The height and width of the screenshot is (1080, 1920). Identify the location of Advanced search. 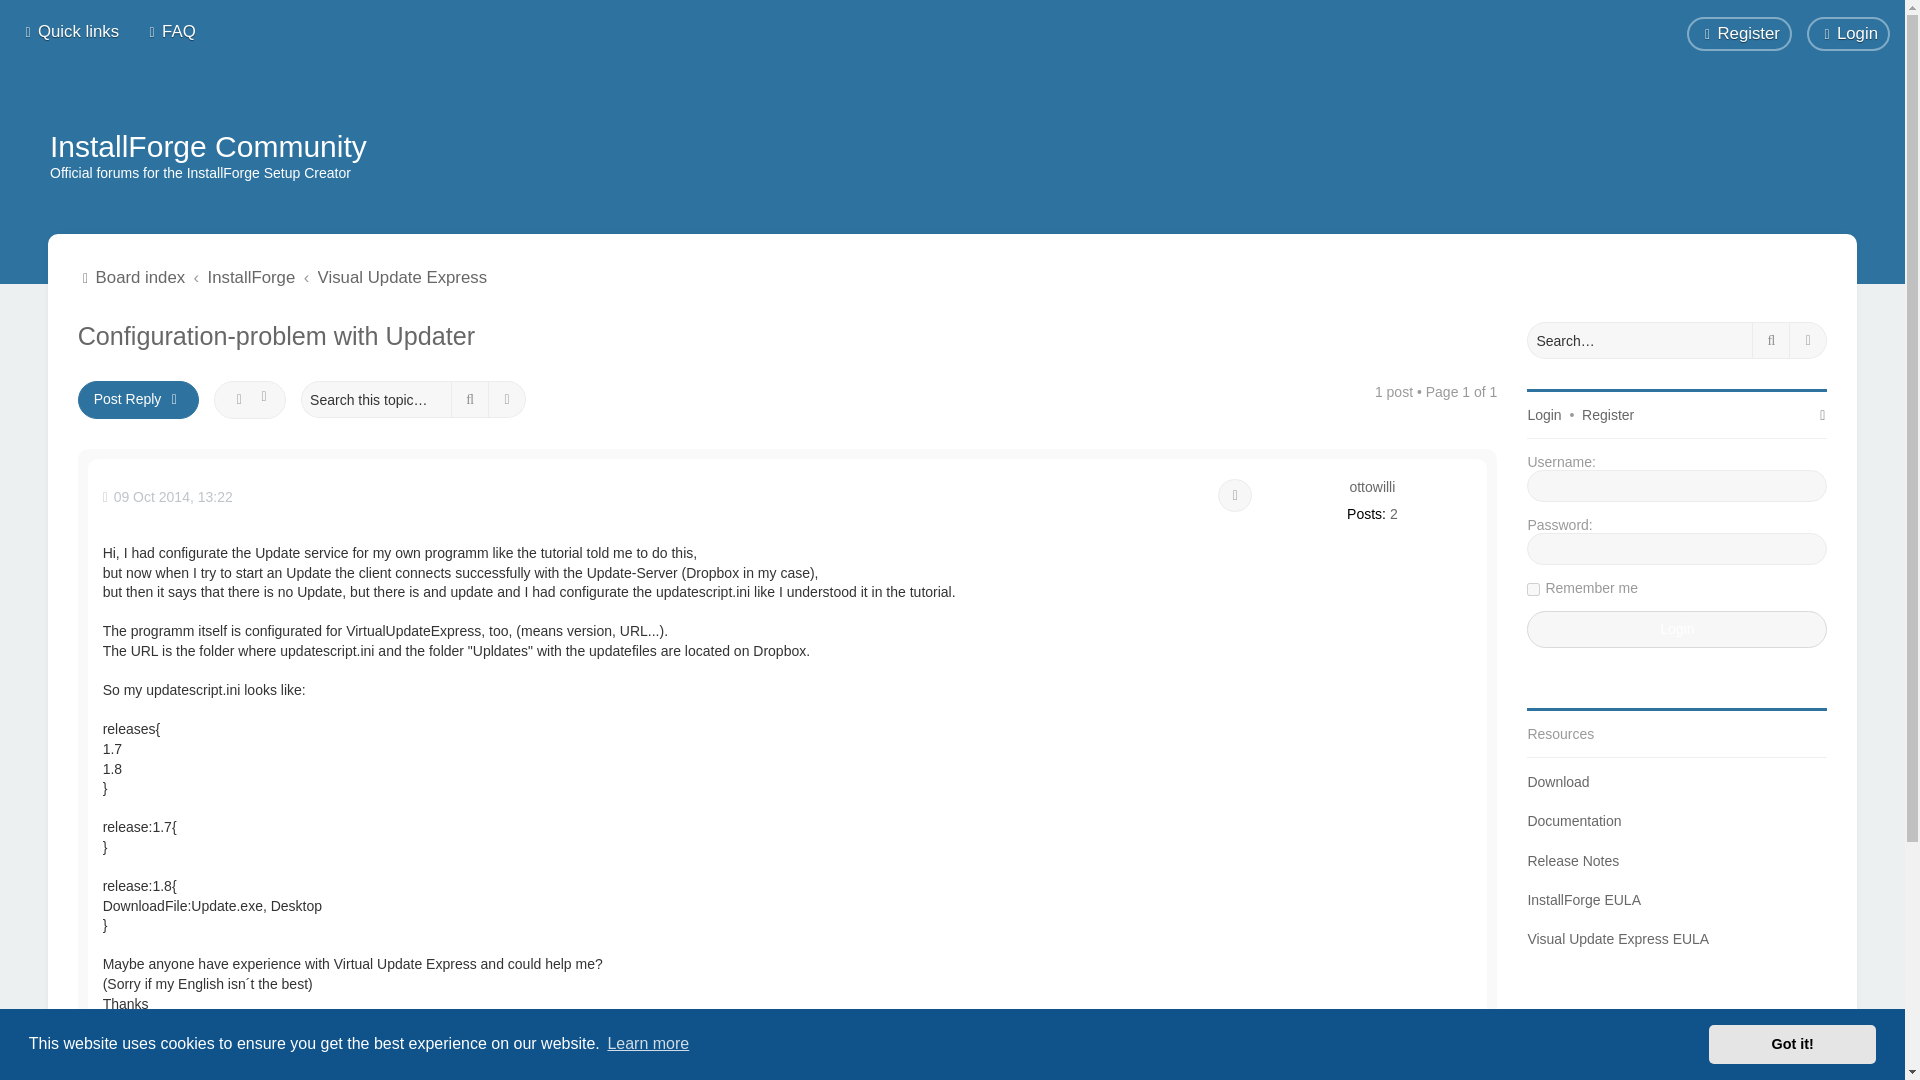
(1808, 340).